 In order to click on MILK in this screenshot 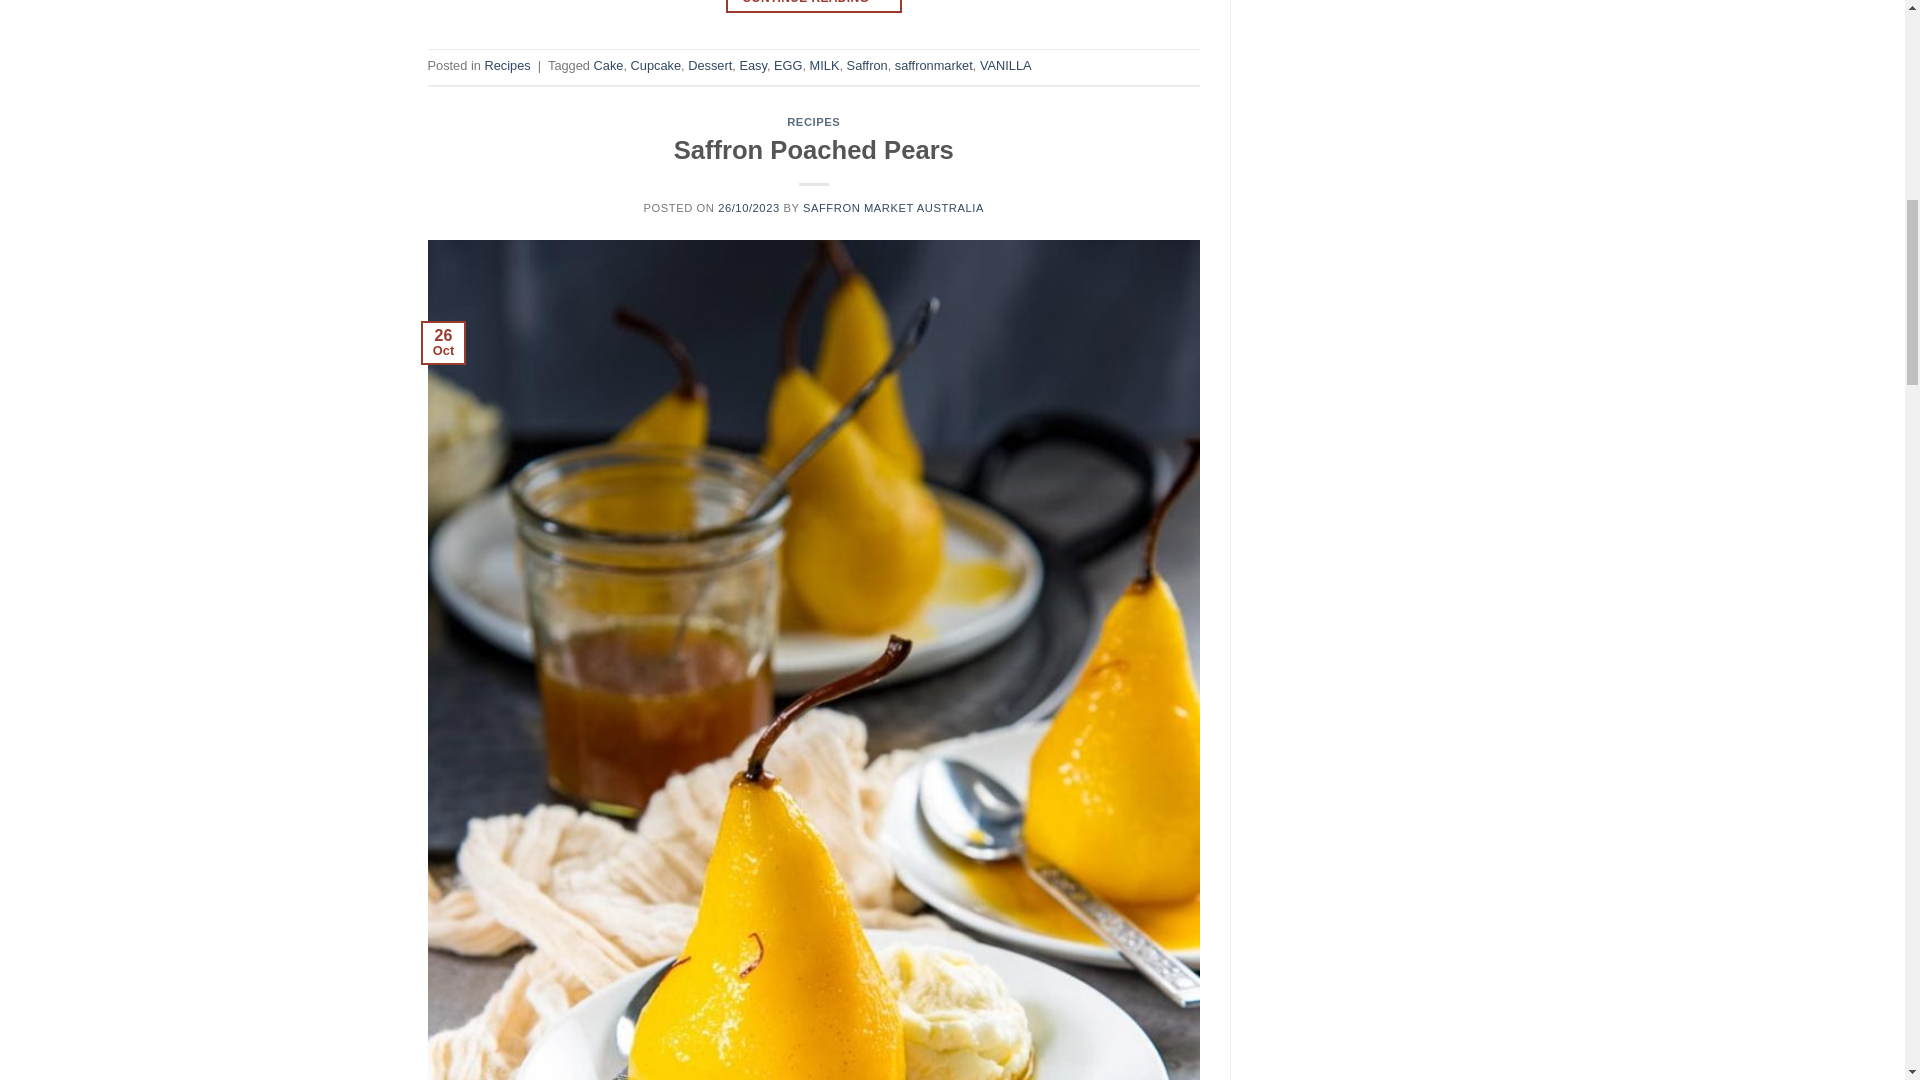, I will do `click(825, 66)`.